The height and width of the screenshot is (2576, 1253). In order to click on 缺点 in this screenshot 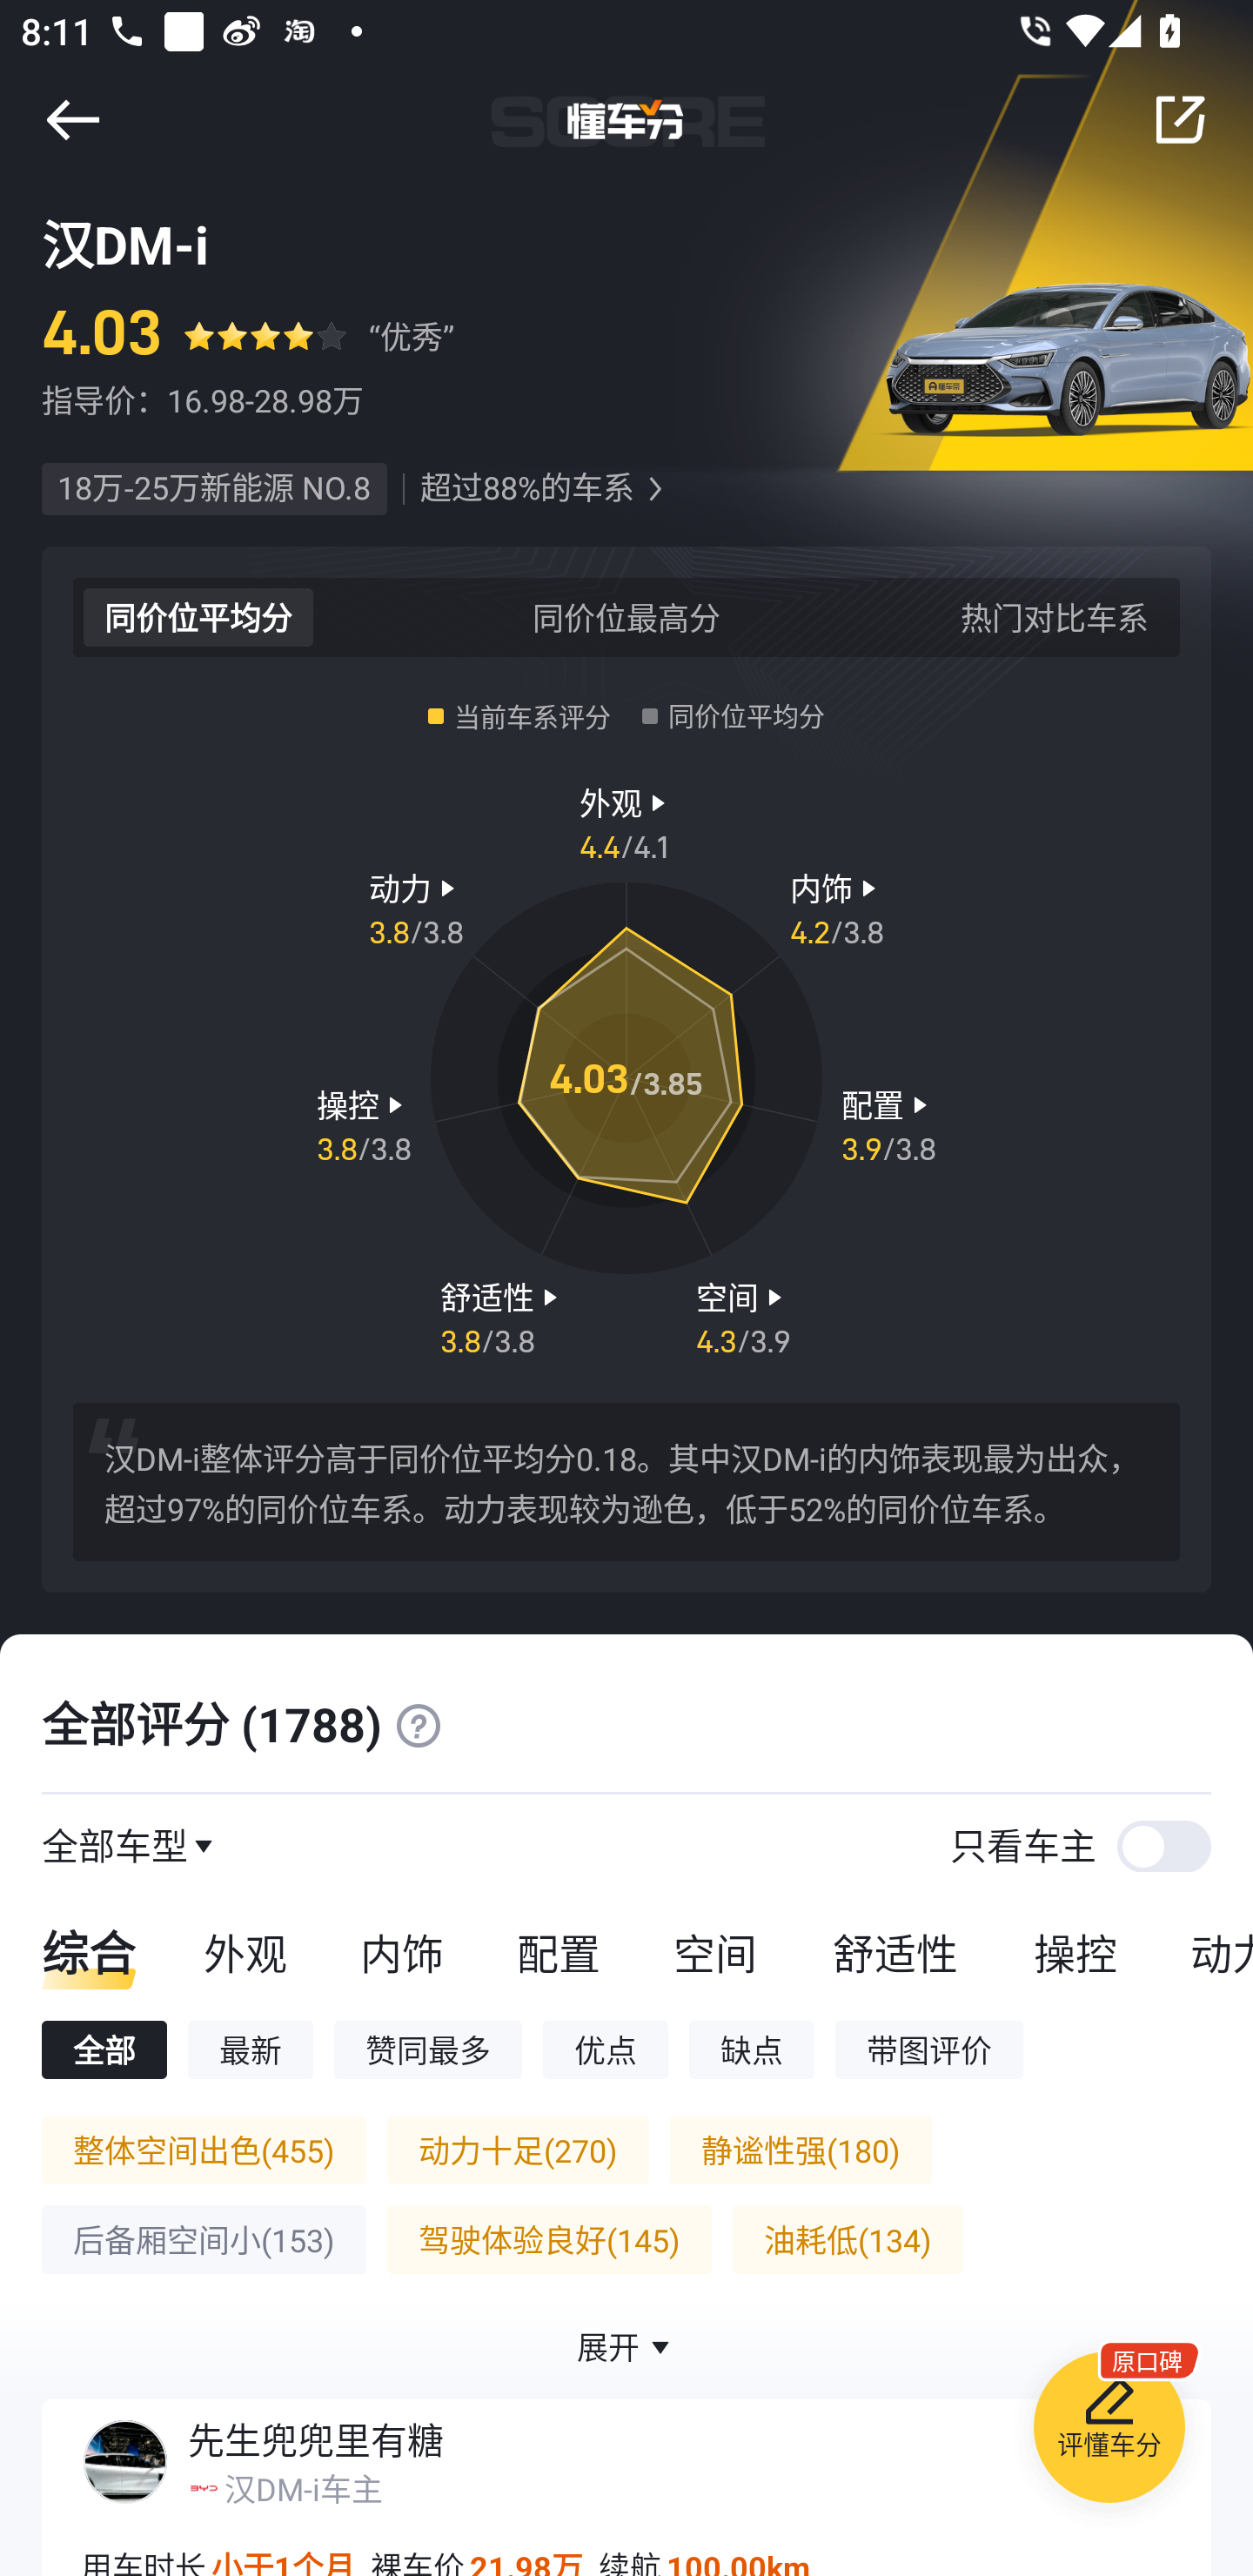, I will do `click(752, 2049)`.